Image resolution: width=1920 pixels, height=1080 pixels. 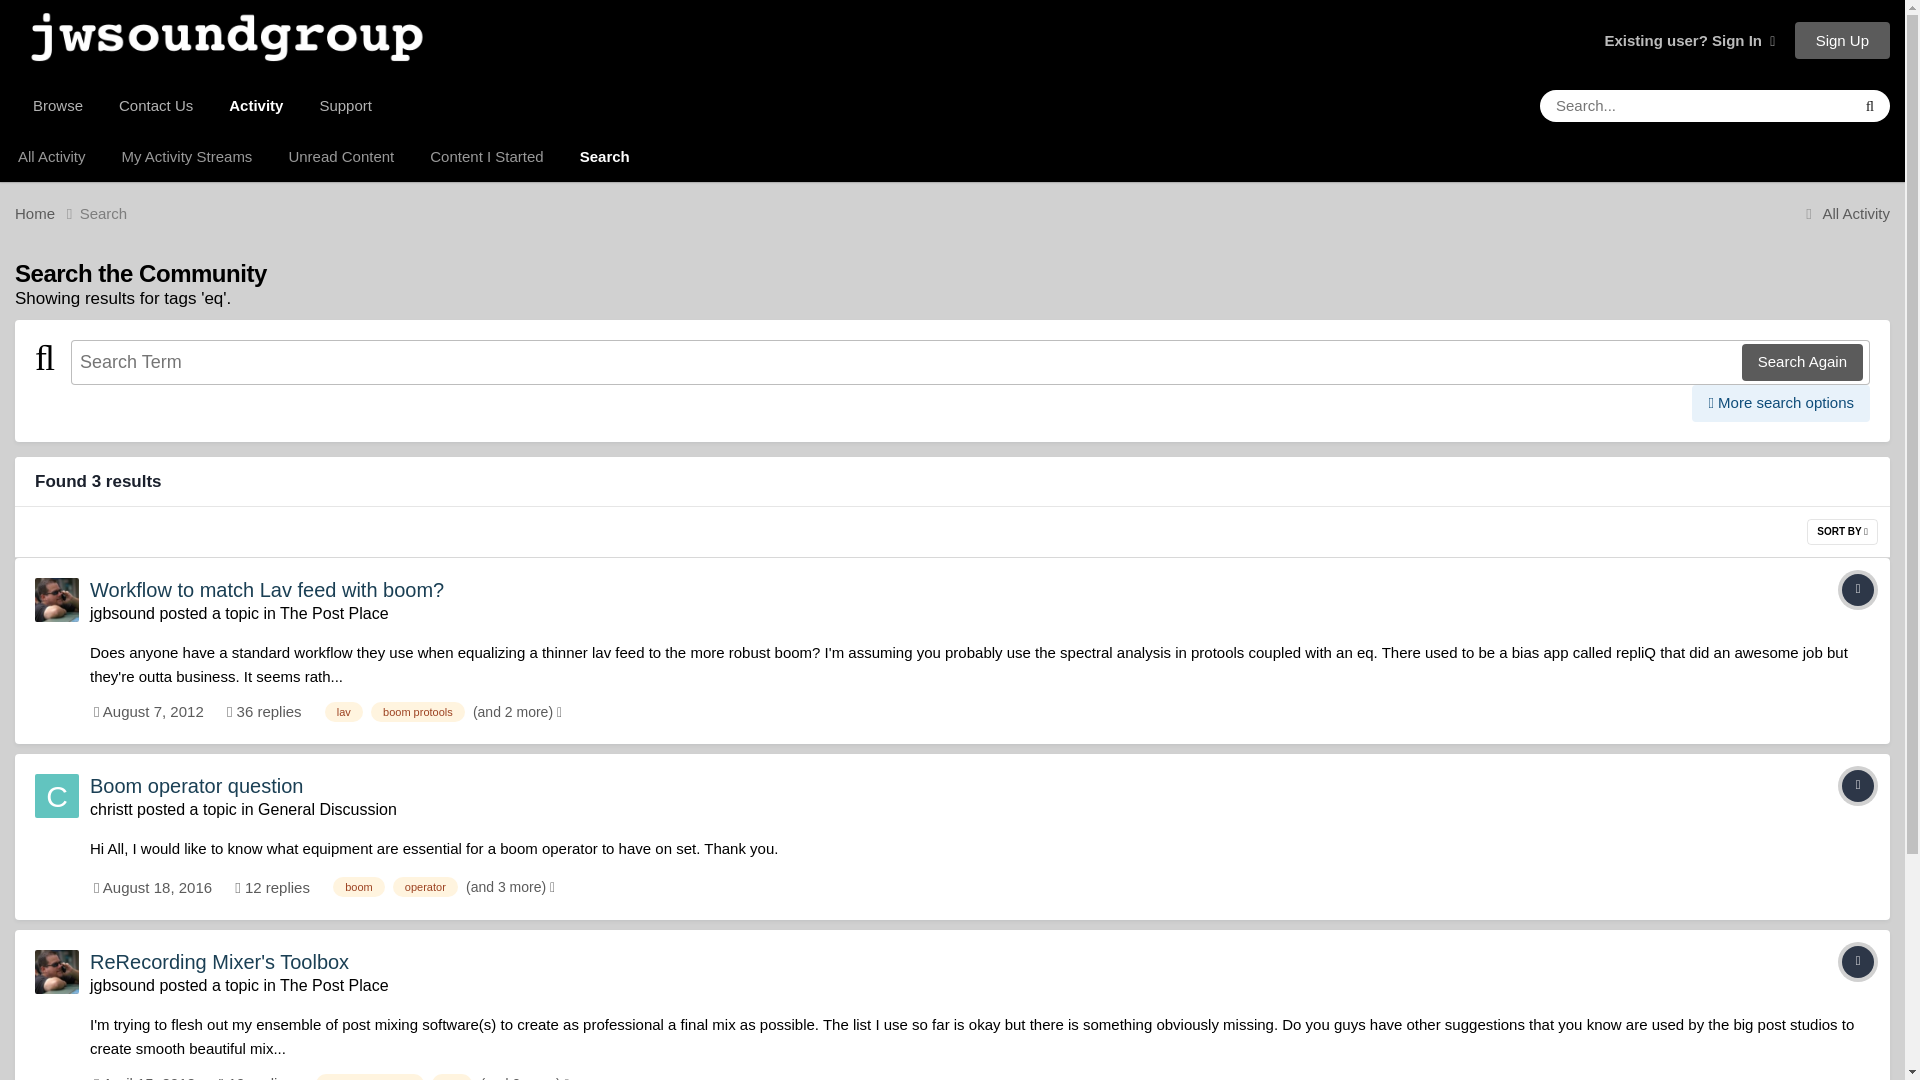 I want to click on Sign Up, so click(x=1842, y=40).